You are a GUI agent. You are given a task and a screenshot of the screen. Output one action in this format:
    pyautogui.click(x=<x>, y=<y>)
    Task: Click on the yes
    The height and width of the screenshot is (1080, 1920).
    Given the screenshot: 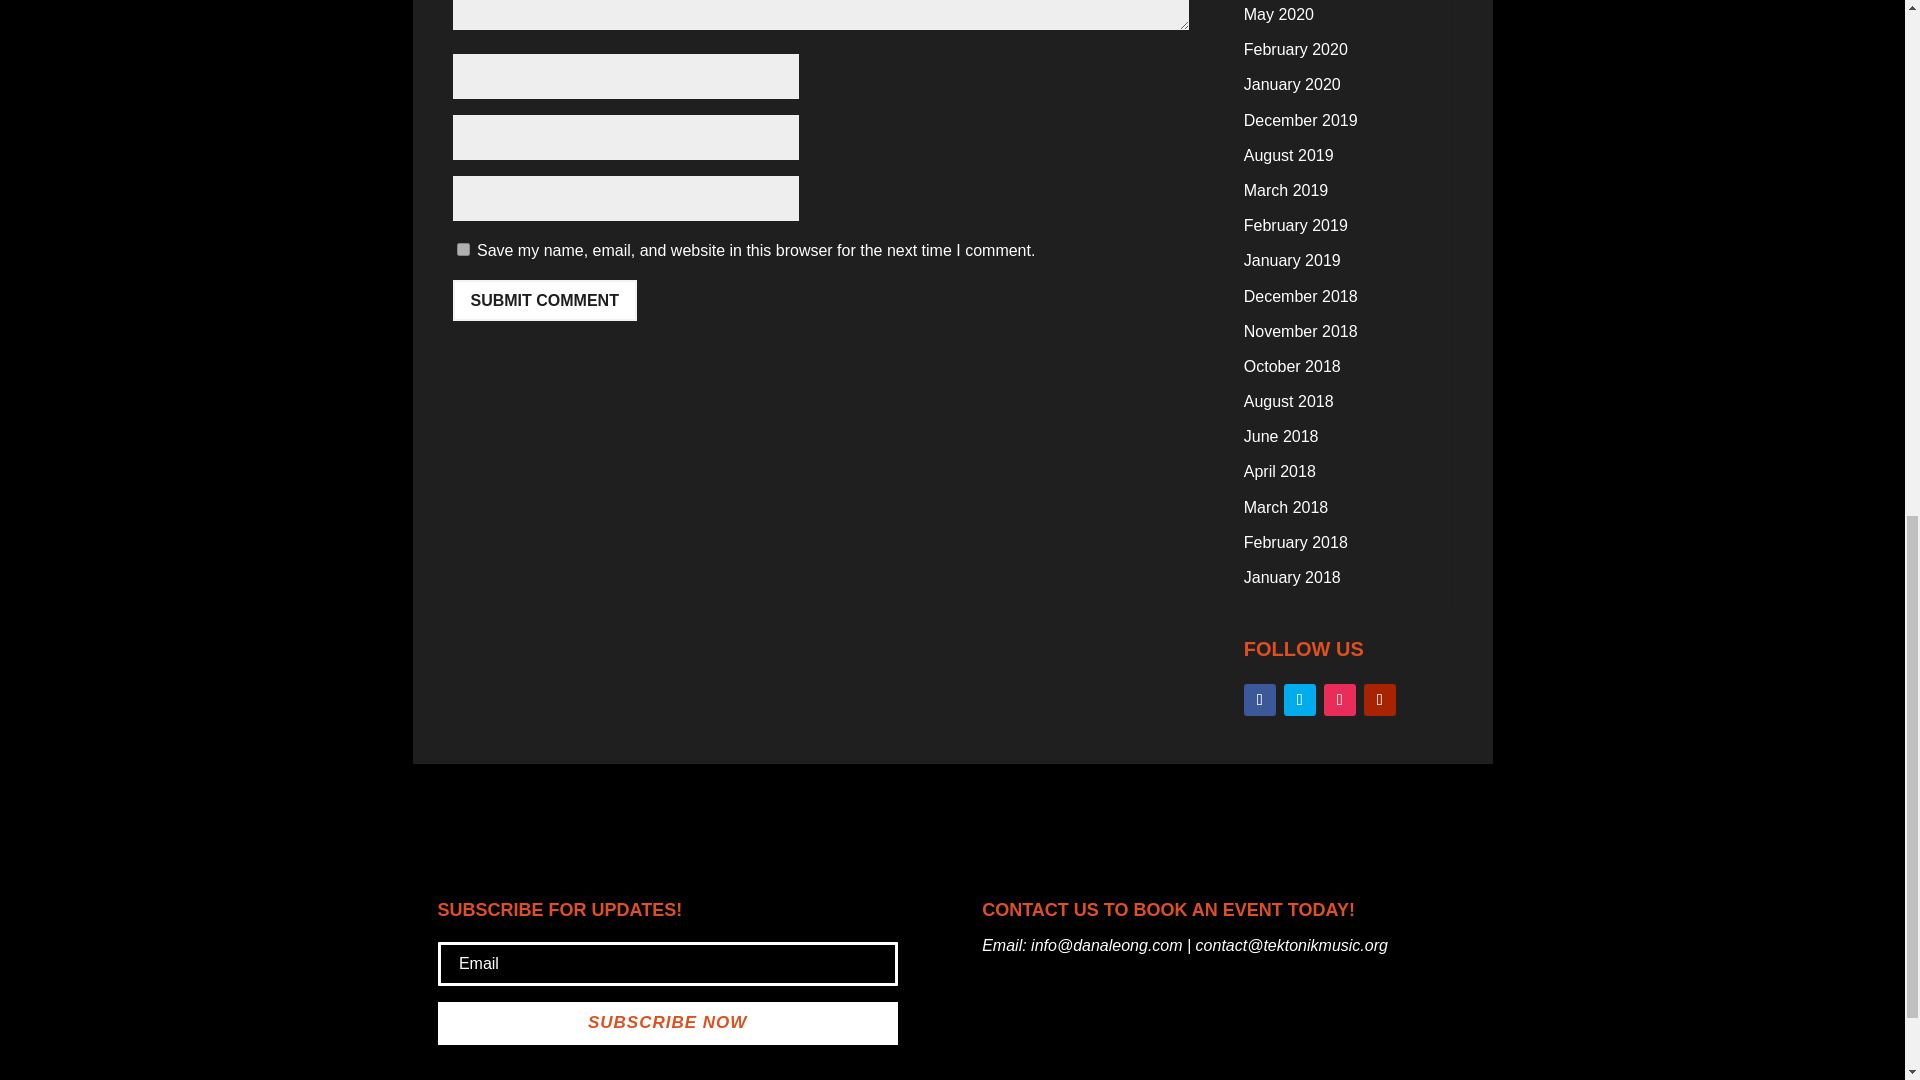 What is the action you would take?
    pyautogui.click(x=462, y=249)
    